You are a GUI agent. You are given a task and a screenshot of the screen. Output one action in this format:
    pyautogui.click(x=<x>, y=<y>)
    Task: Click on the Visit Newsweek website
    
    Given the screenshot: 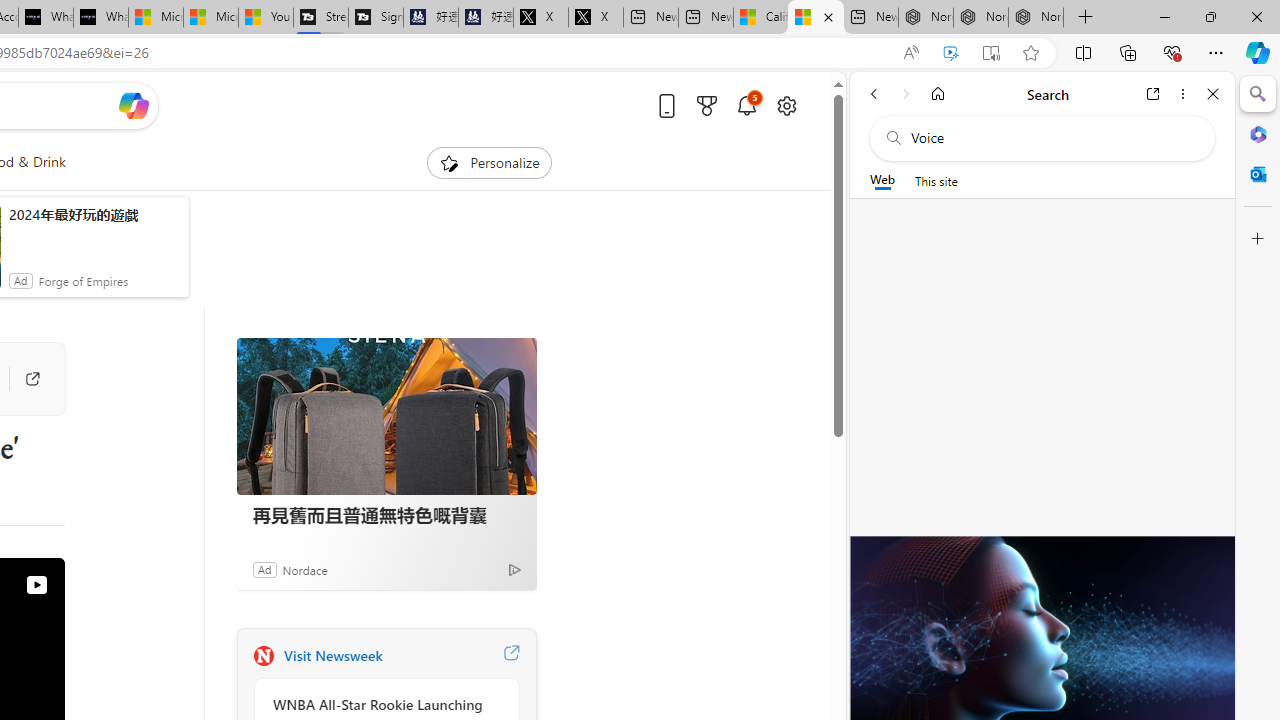 What is the action you would take?
    pyautogui.click(x=511, y=656)
    